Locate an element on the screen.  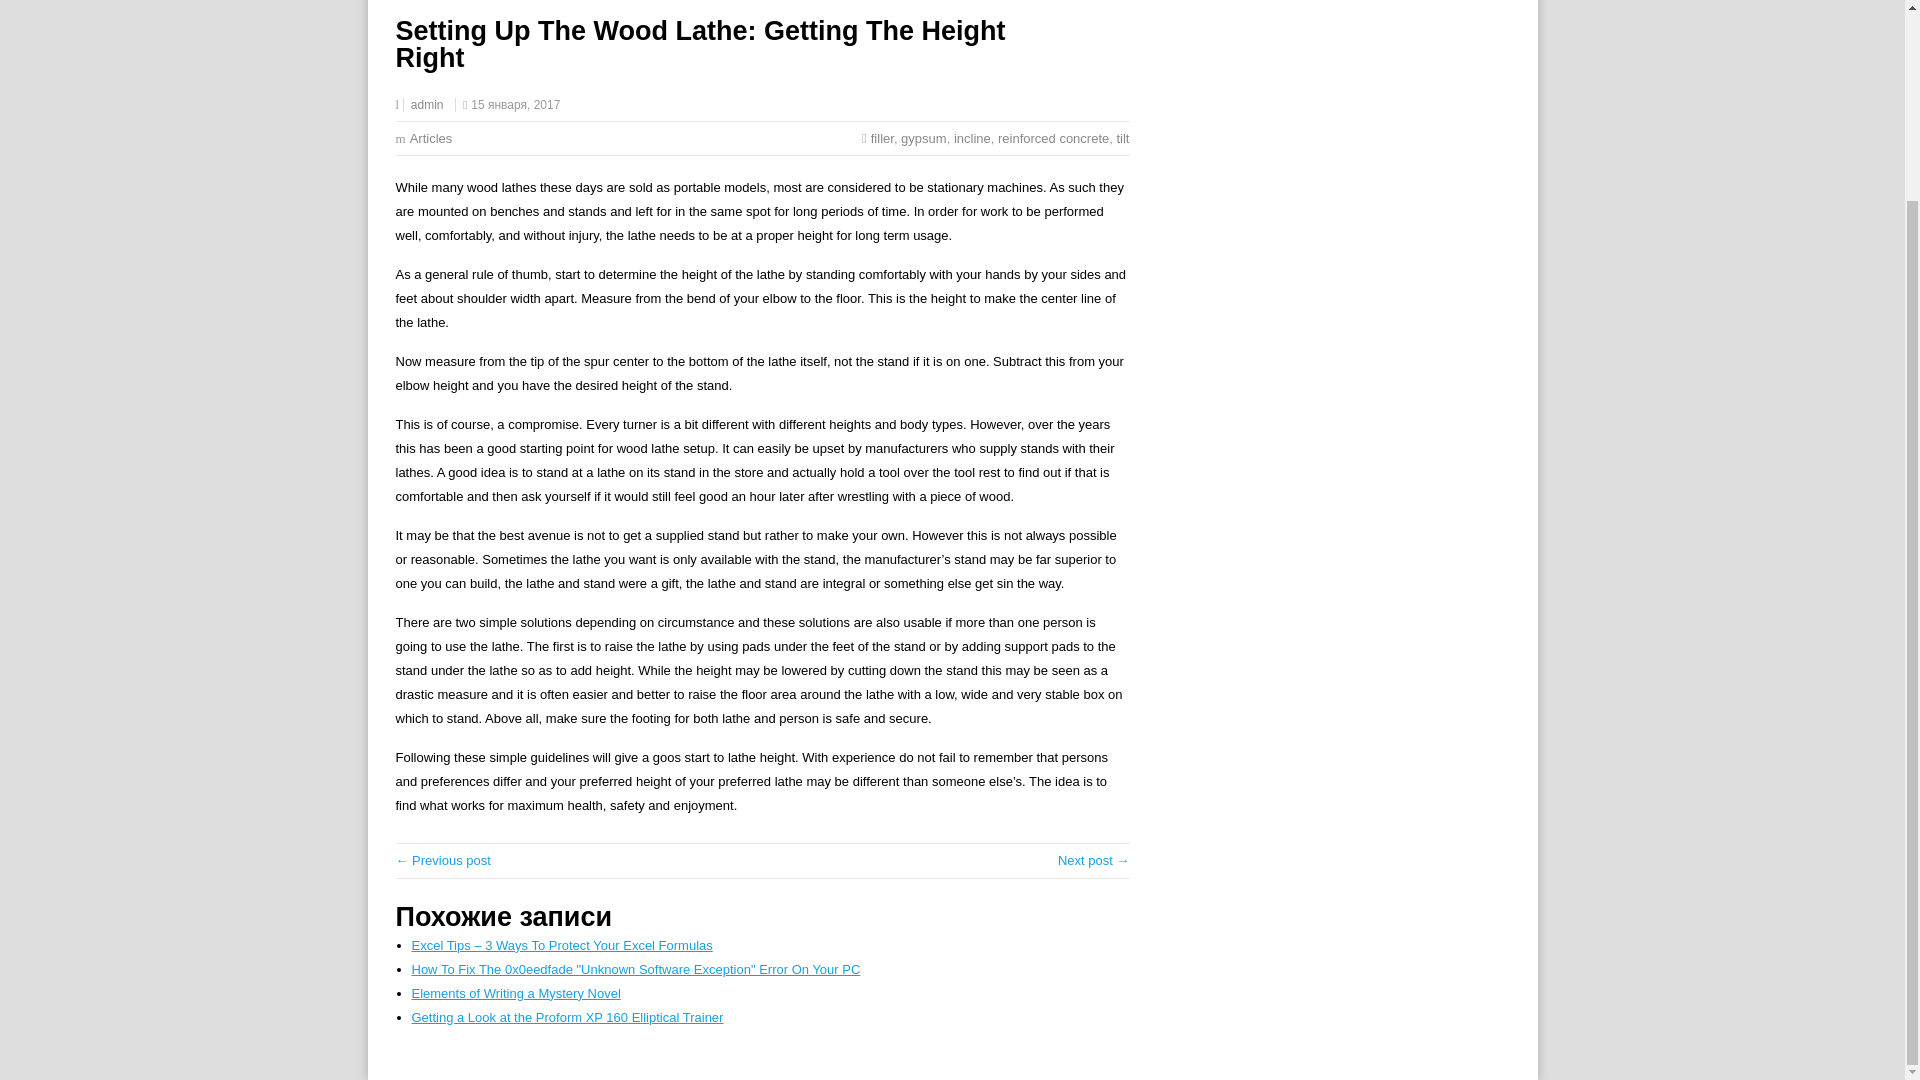
admin is located at coordinates (426, 105).